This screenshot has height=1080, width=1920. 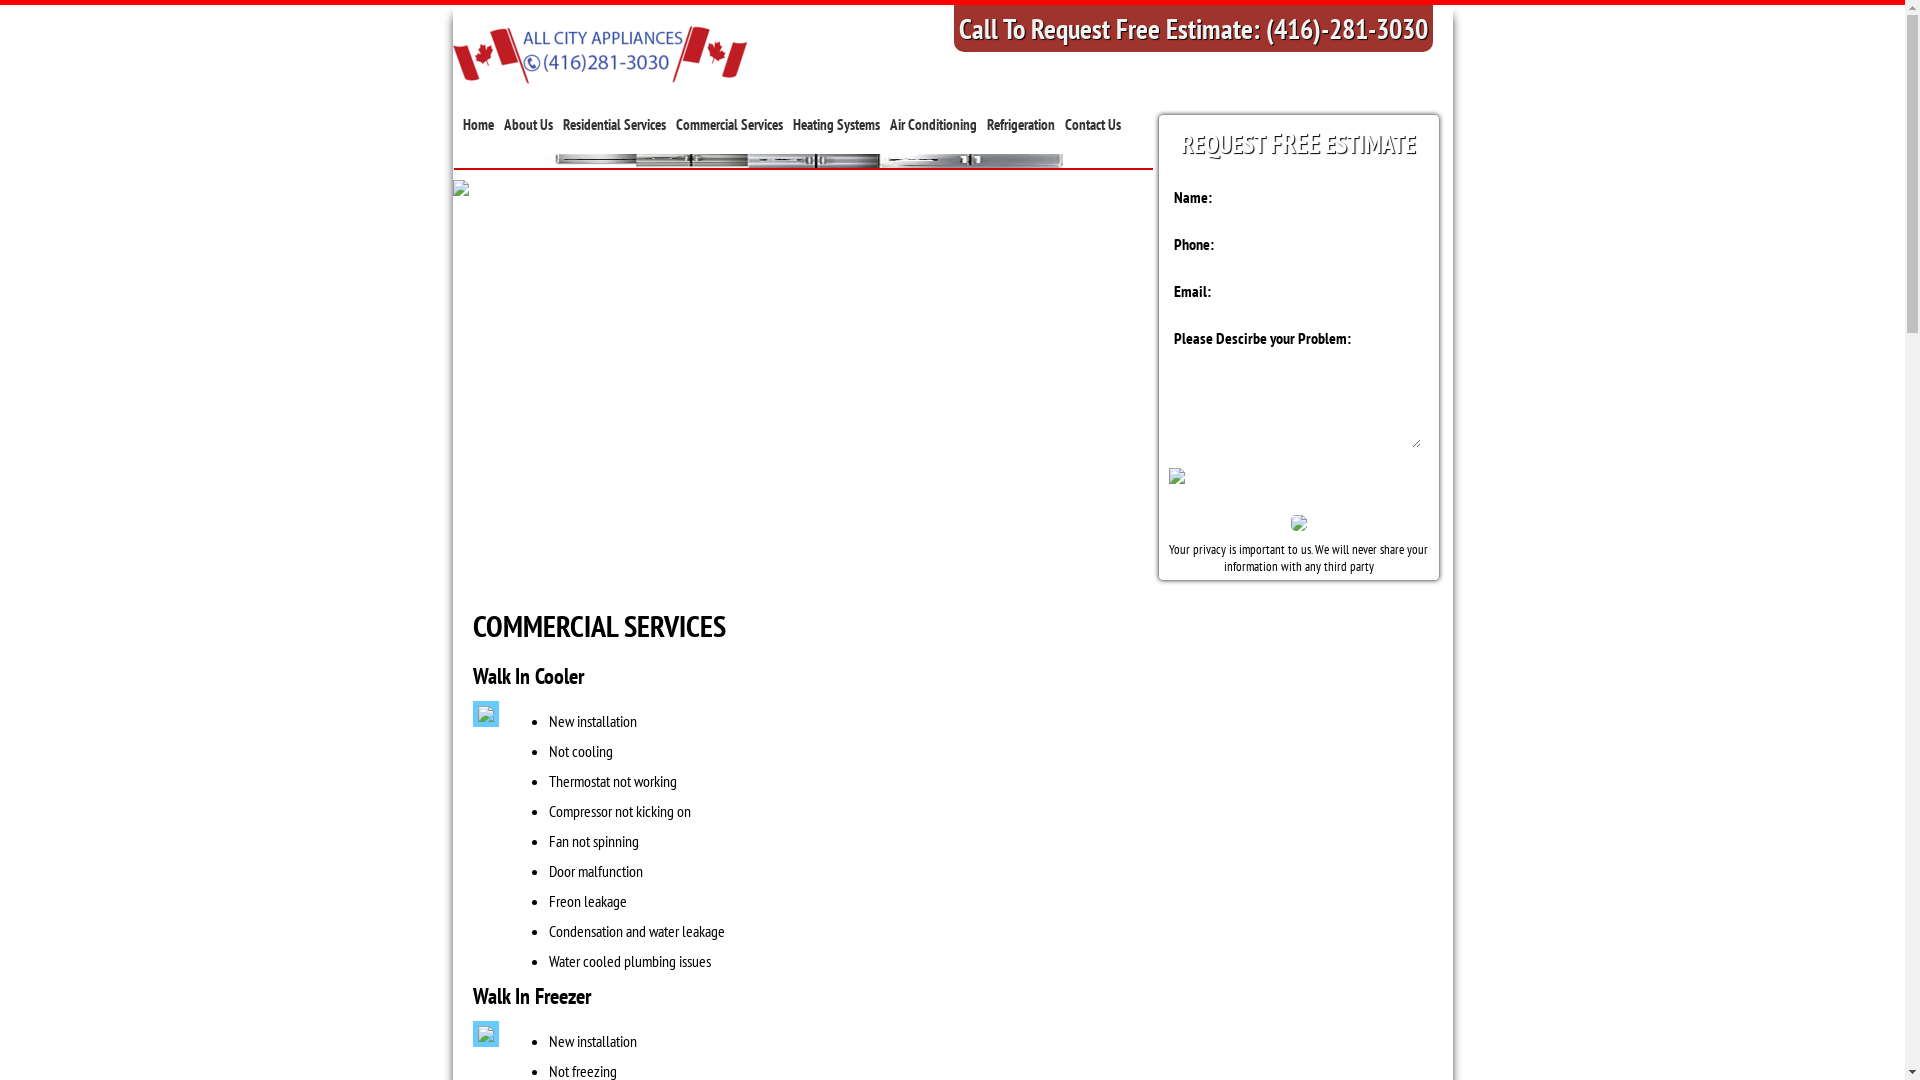 I want to click on Contact Us, so click(x=1092, y=124).